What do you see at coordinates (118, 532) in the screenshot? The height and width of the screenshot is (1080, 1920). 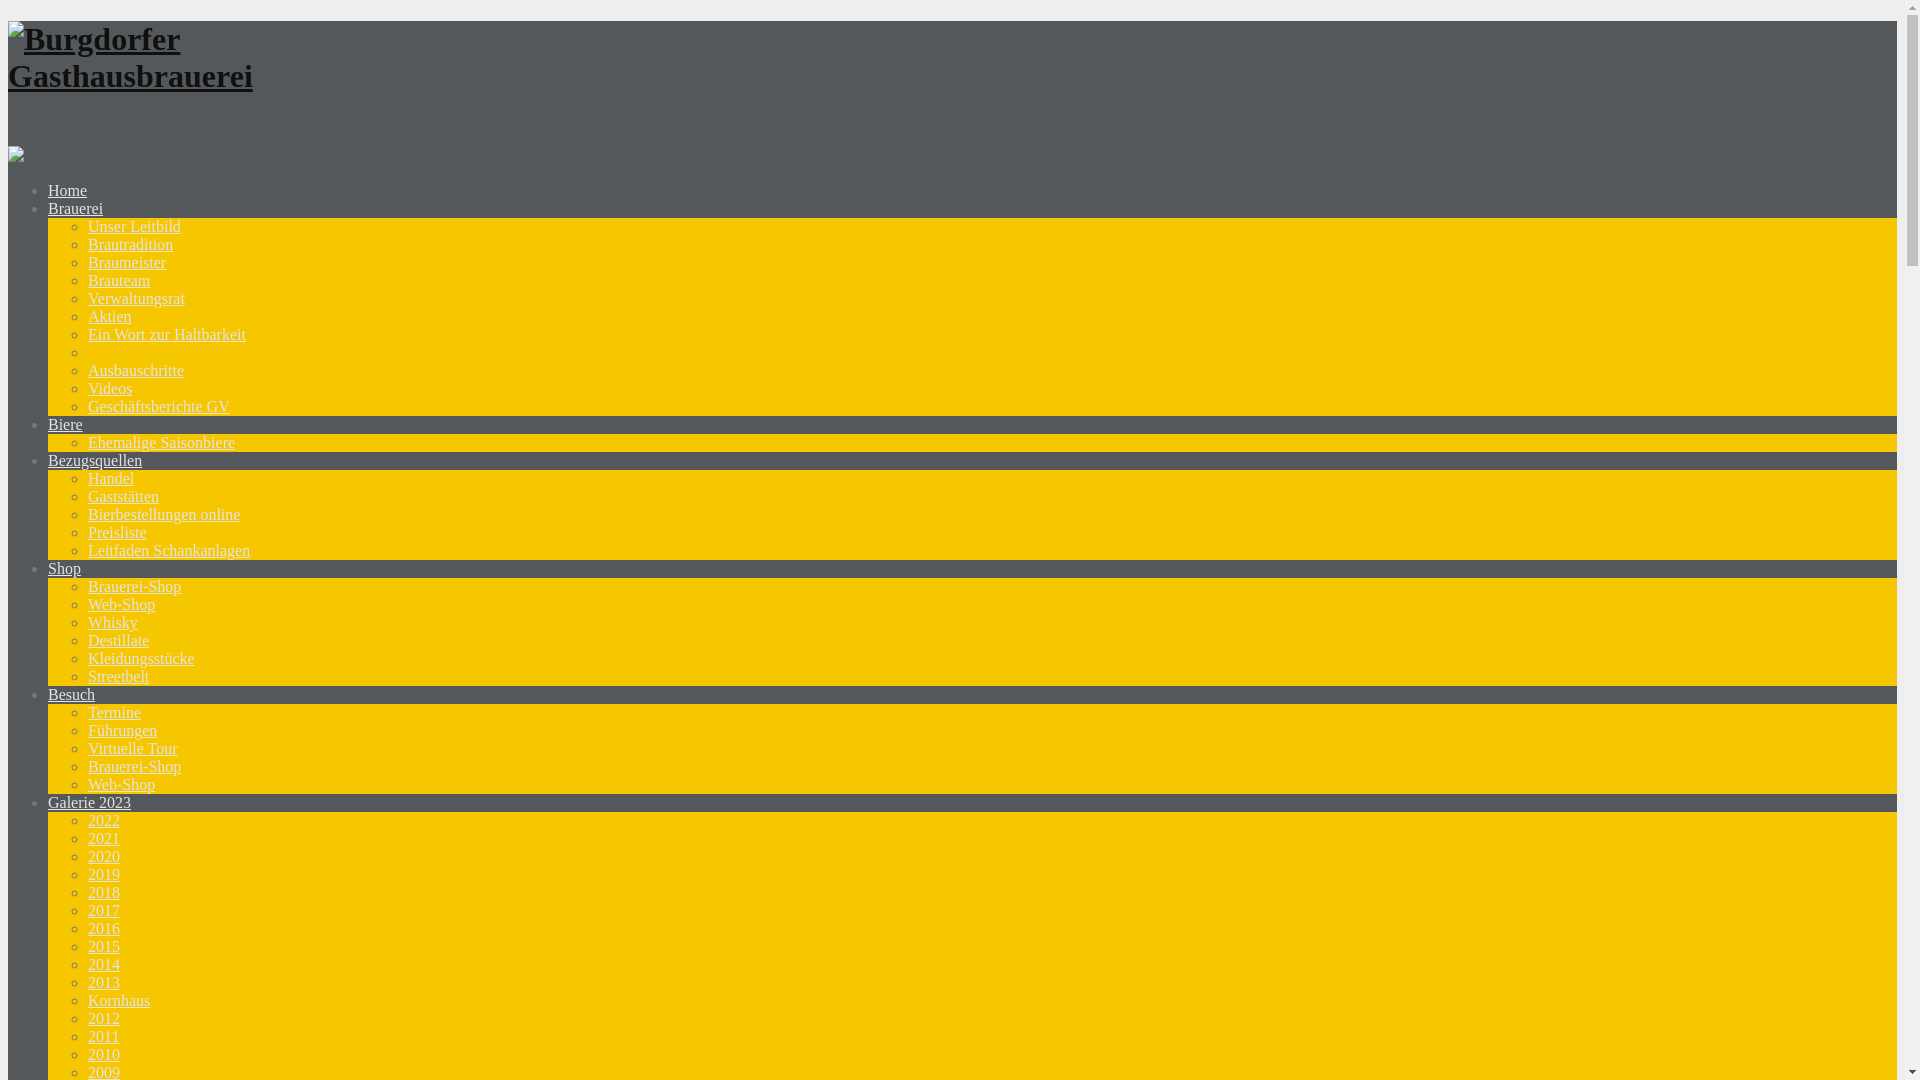 I see `Preisliste` at bounding box center [118, 532].